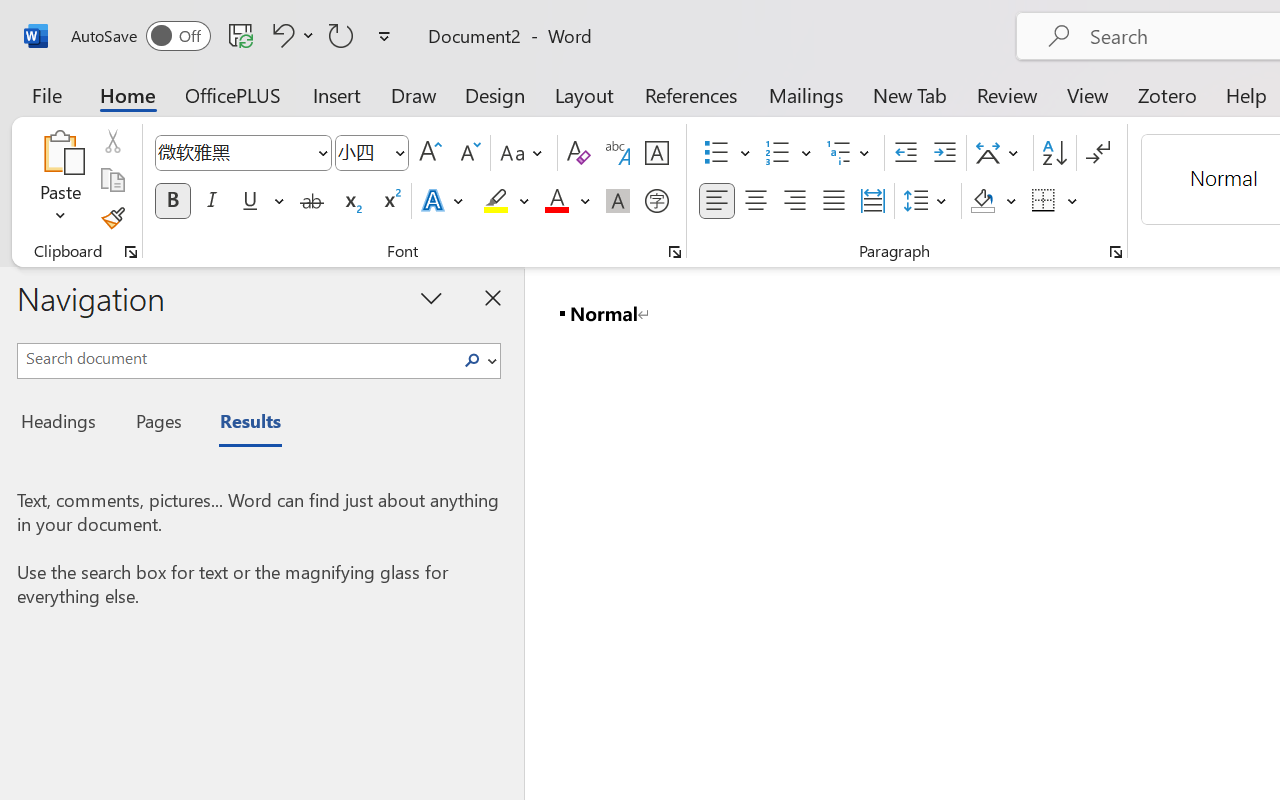 The image size is (1280, 800). Describe the element at coordinates (834, 201) in the screenshot. I see `Justify` at that location.